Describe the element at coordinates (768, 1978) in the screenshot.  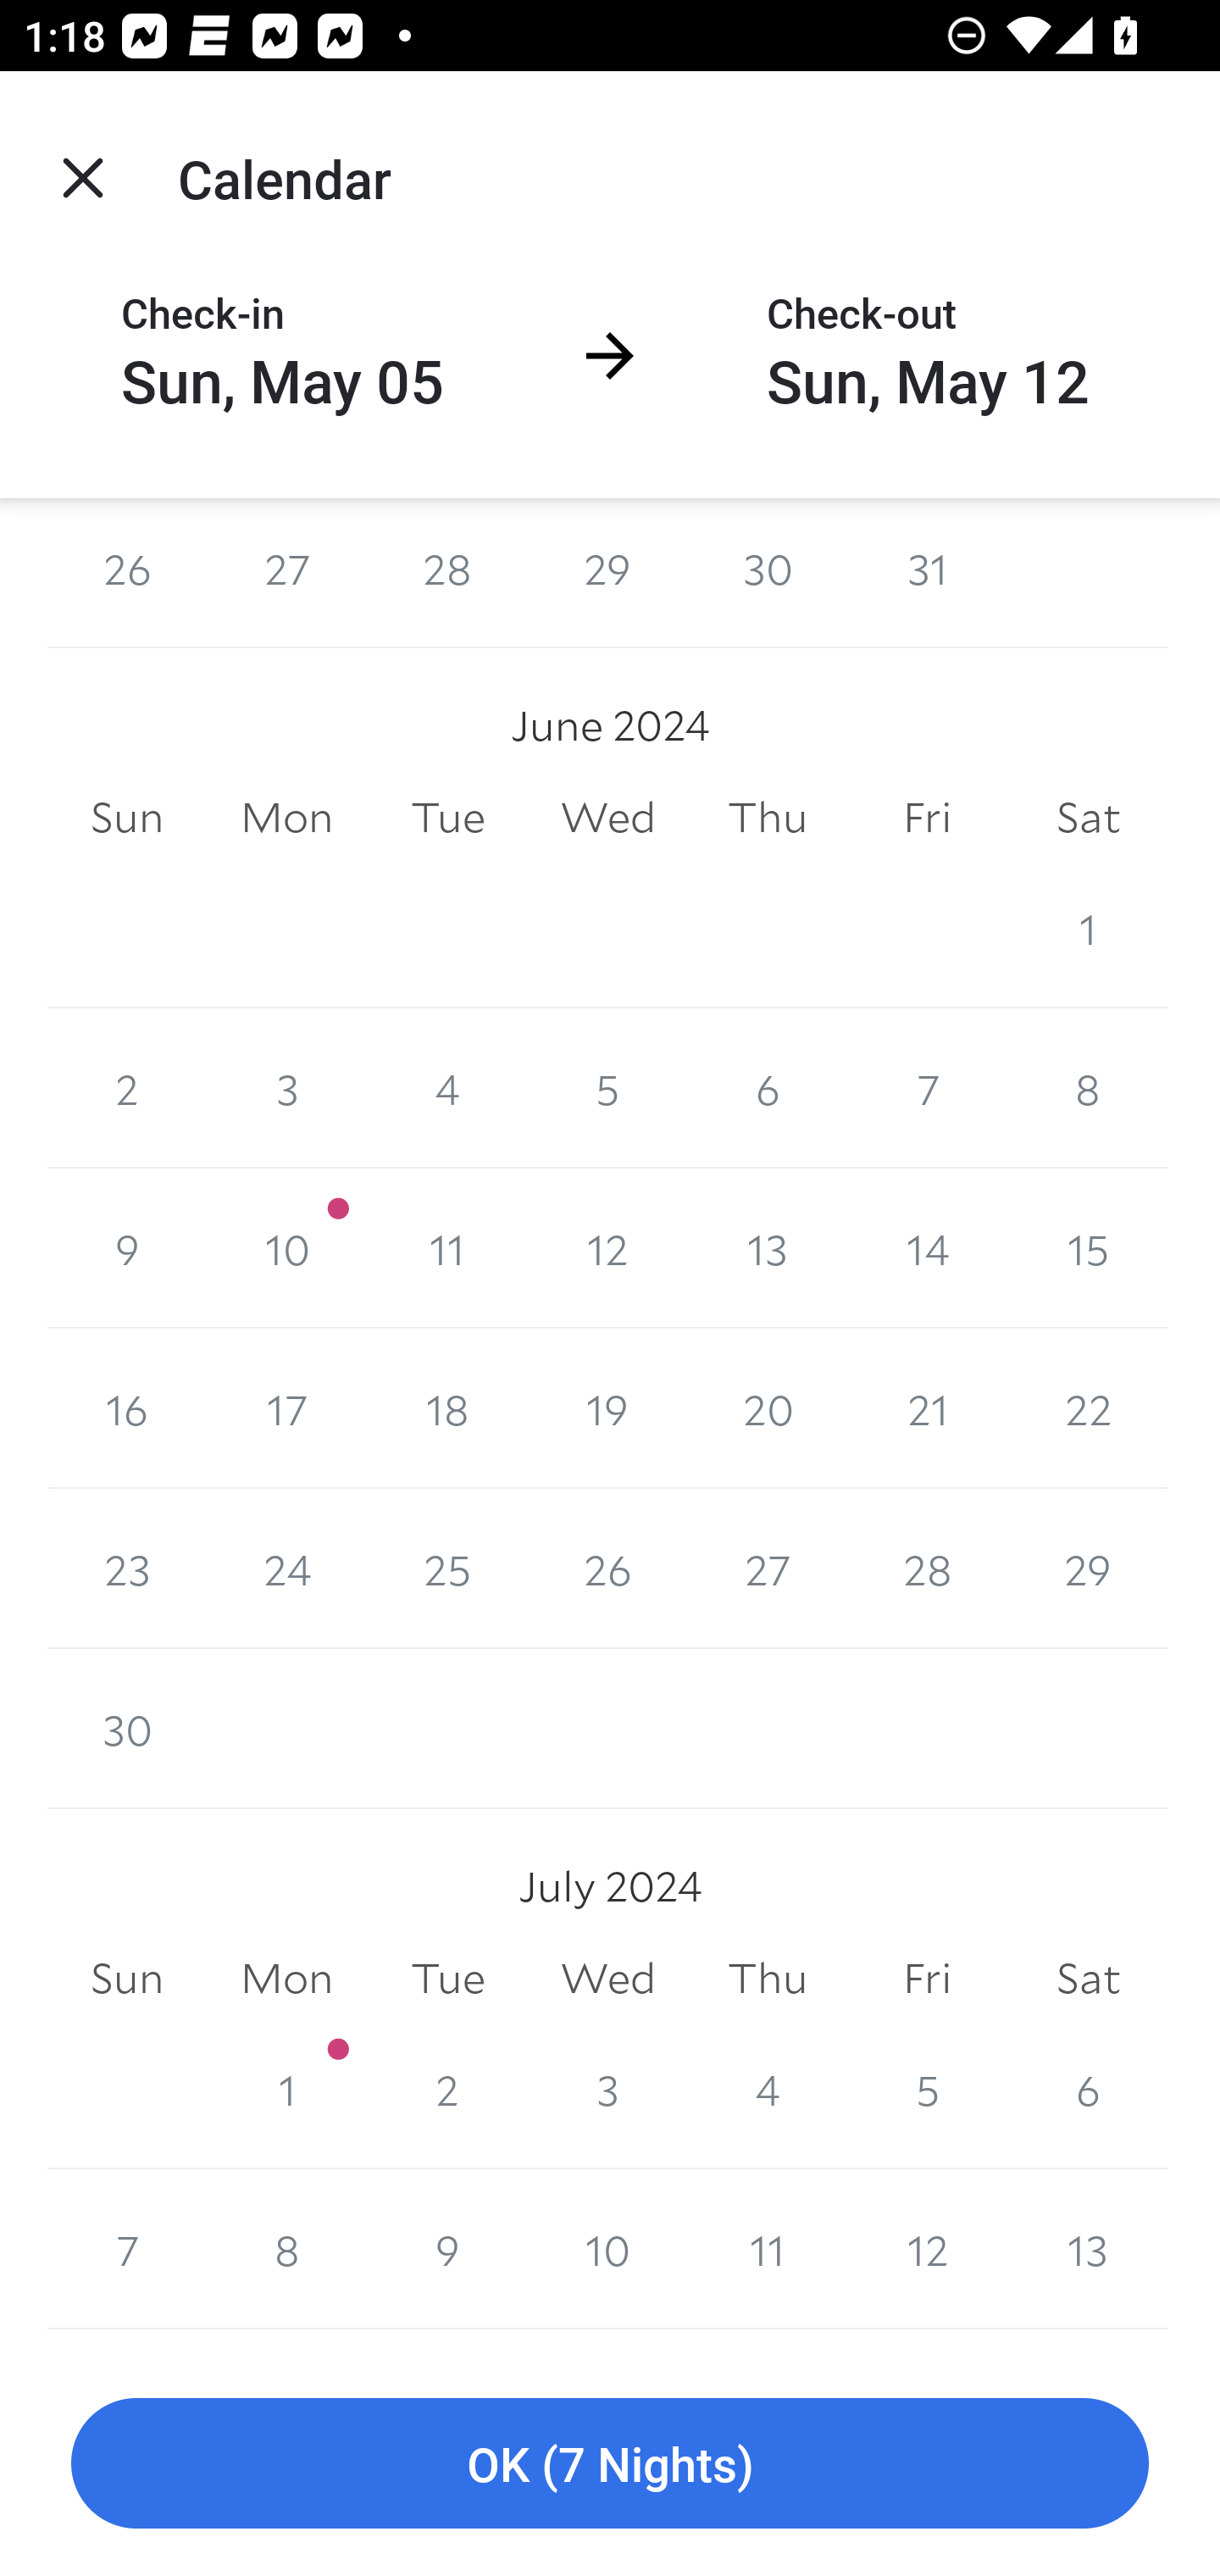
I see `Thu` at that location.